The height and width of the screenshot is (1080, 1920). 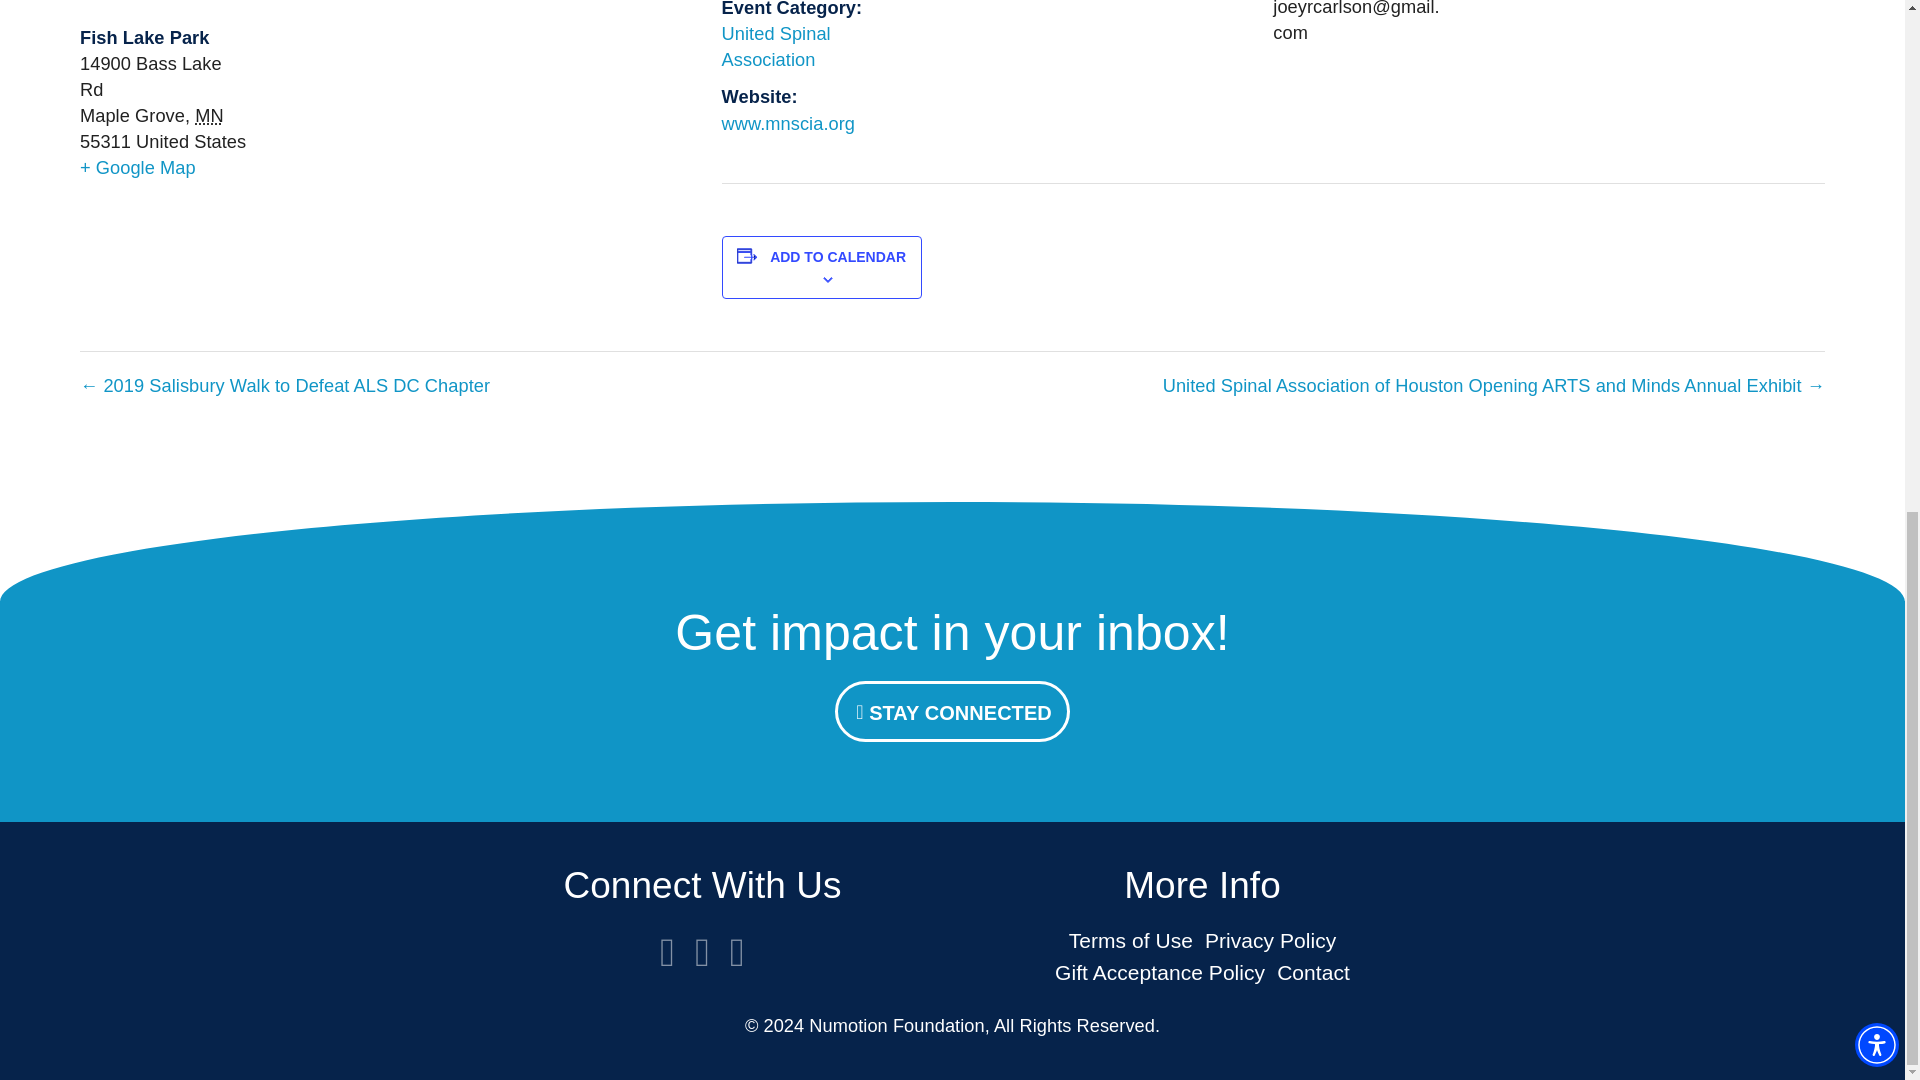 What do you see at coordinates (952, 710) in the screenshot?
I see `STAY CONNECTED` at bounding box center [952, 710].